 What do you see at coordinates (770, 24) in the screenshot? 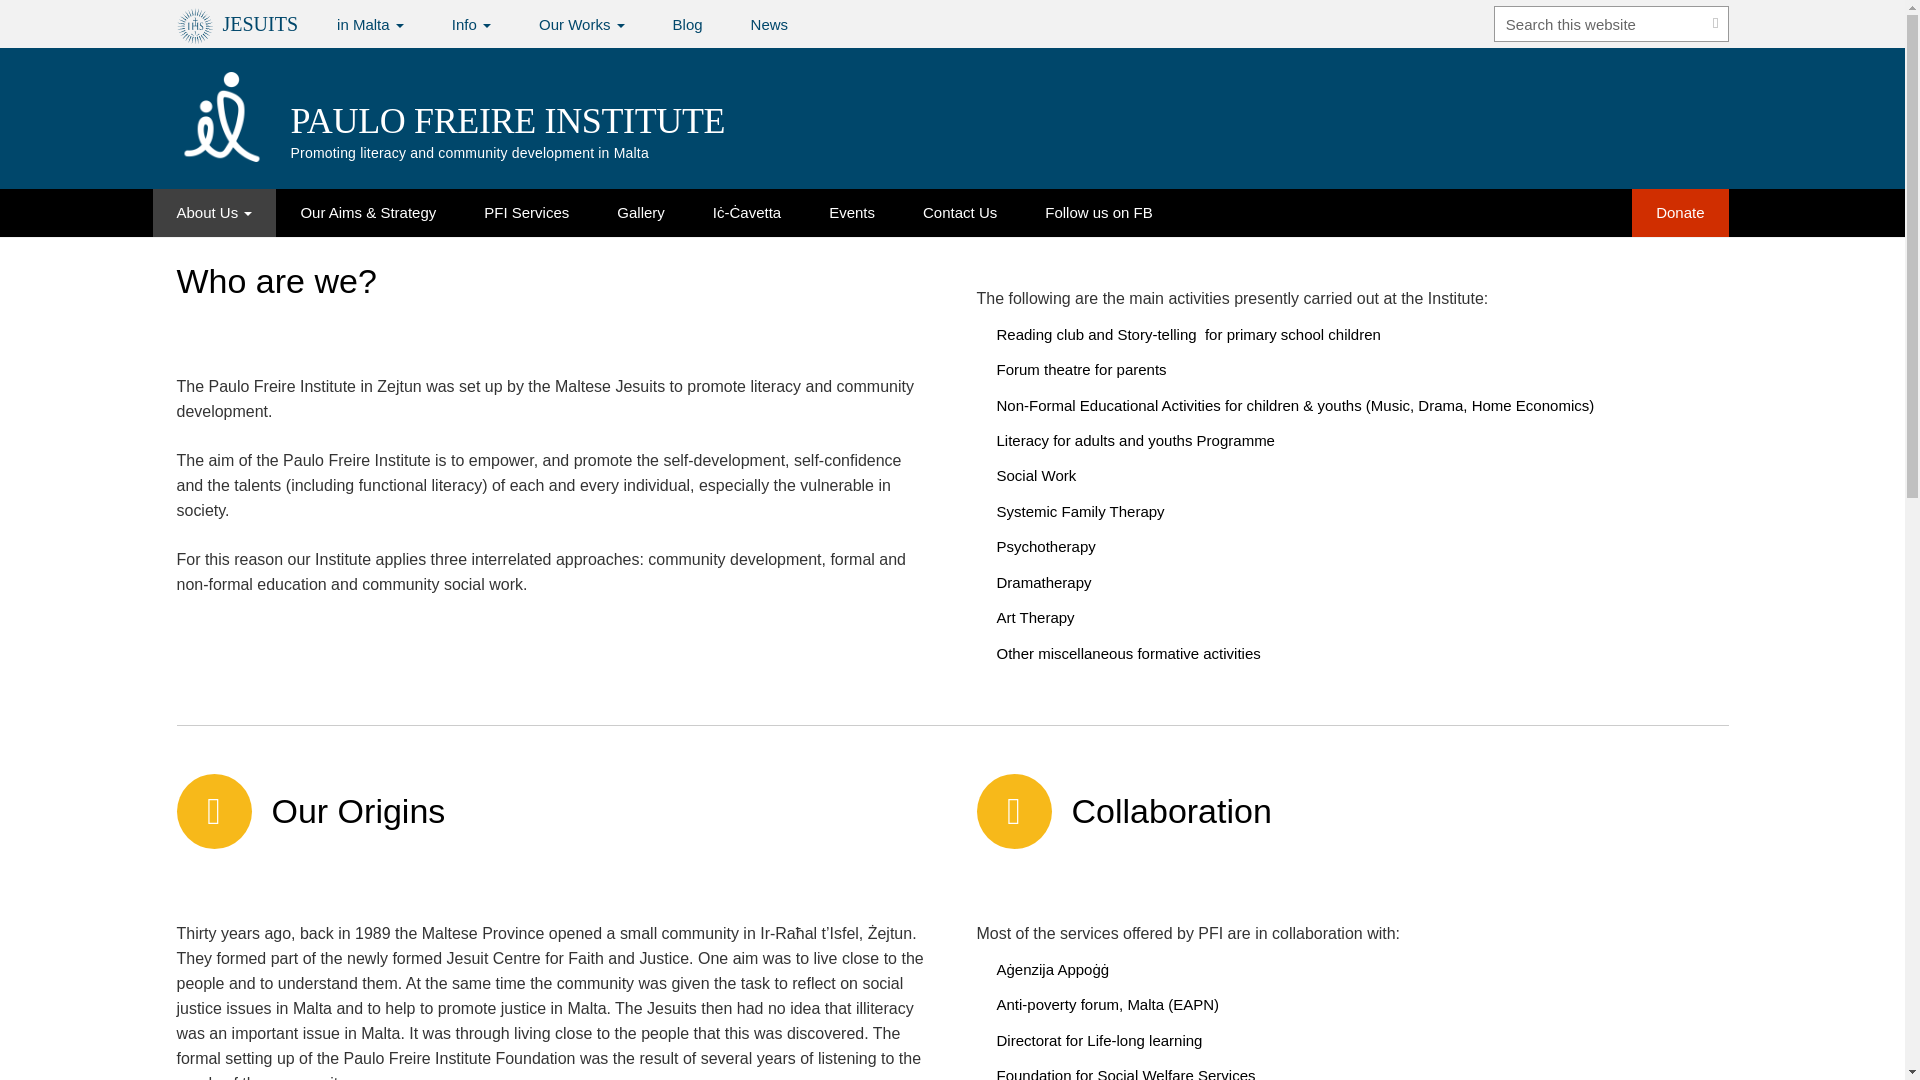
I see `News` at bounding box center [770, 24].